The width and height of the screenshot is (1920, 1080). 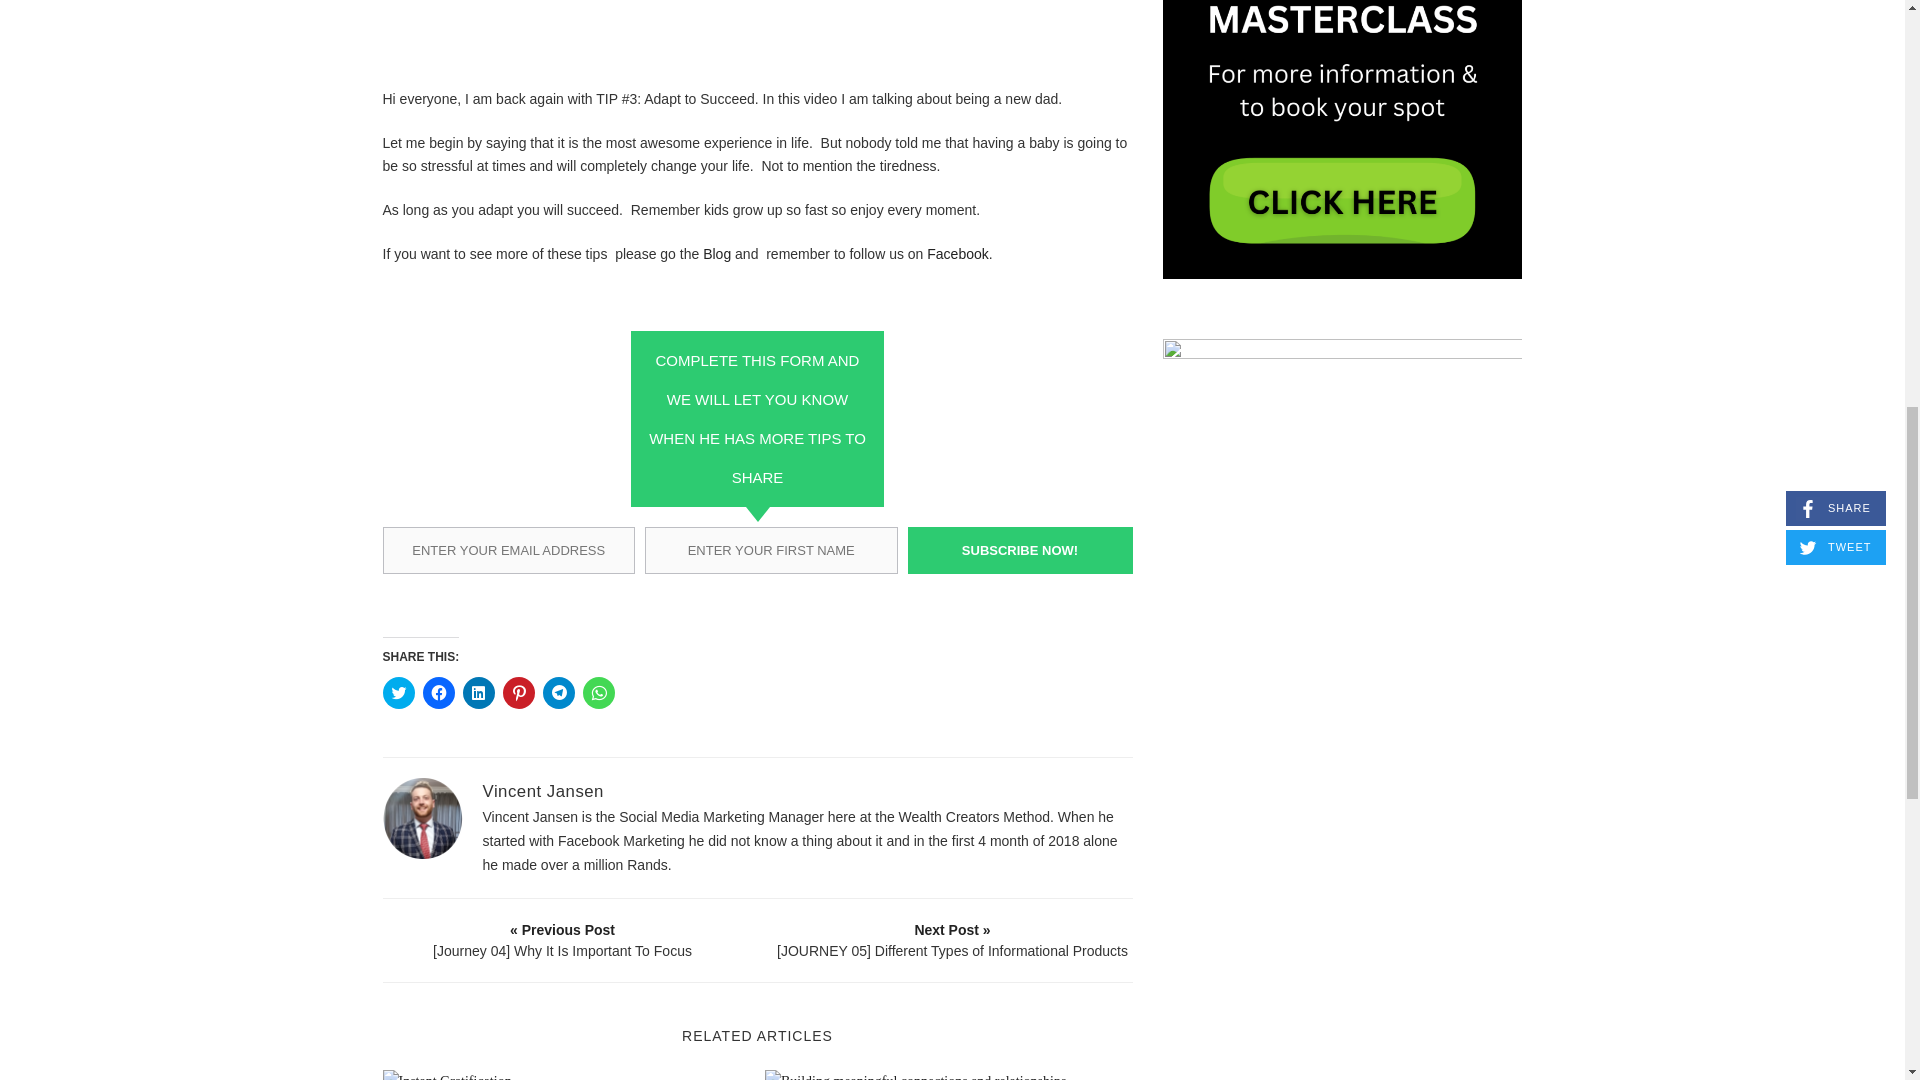 What do you see at coordinates (398, 692) in the screenshot?
I see `Click to share on Twitter` at bounding box center [398, 692].